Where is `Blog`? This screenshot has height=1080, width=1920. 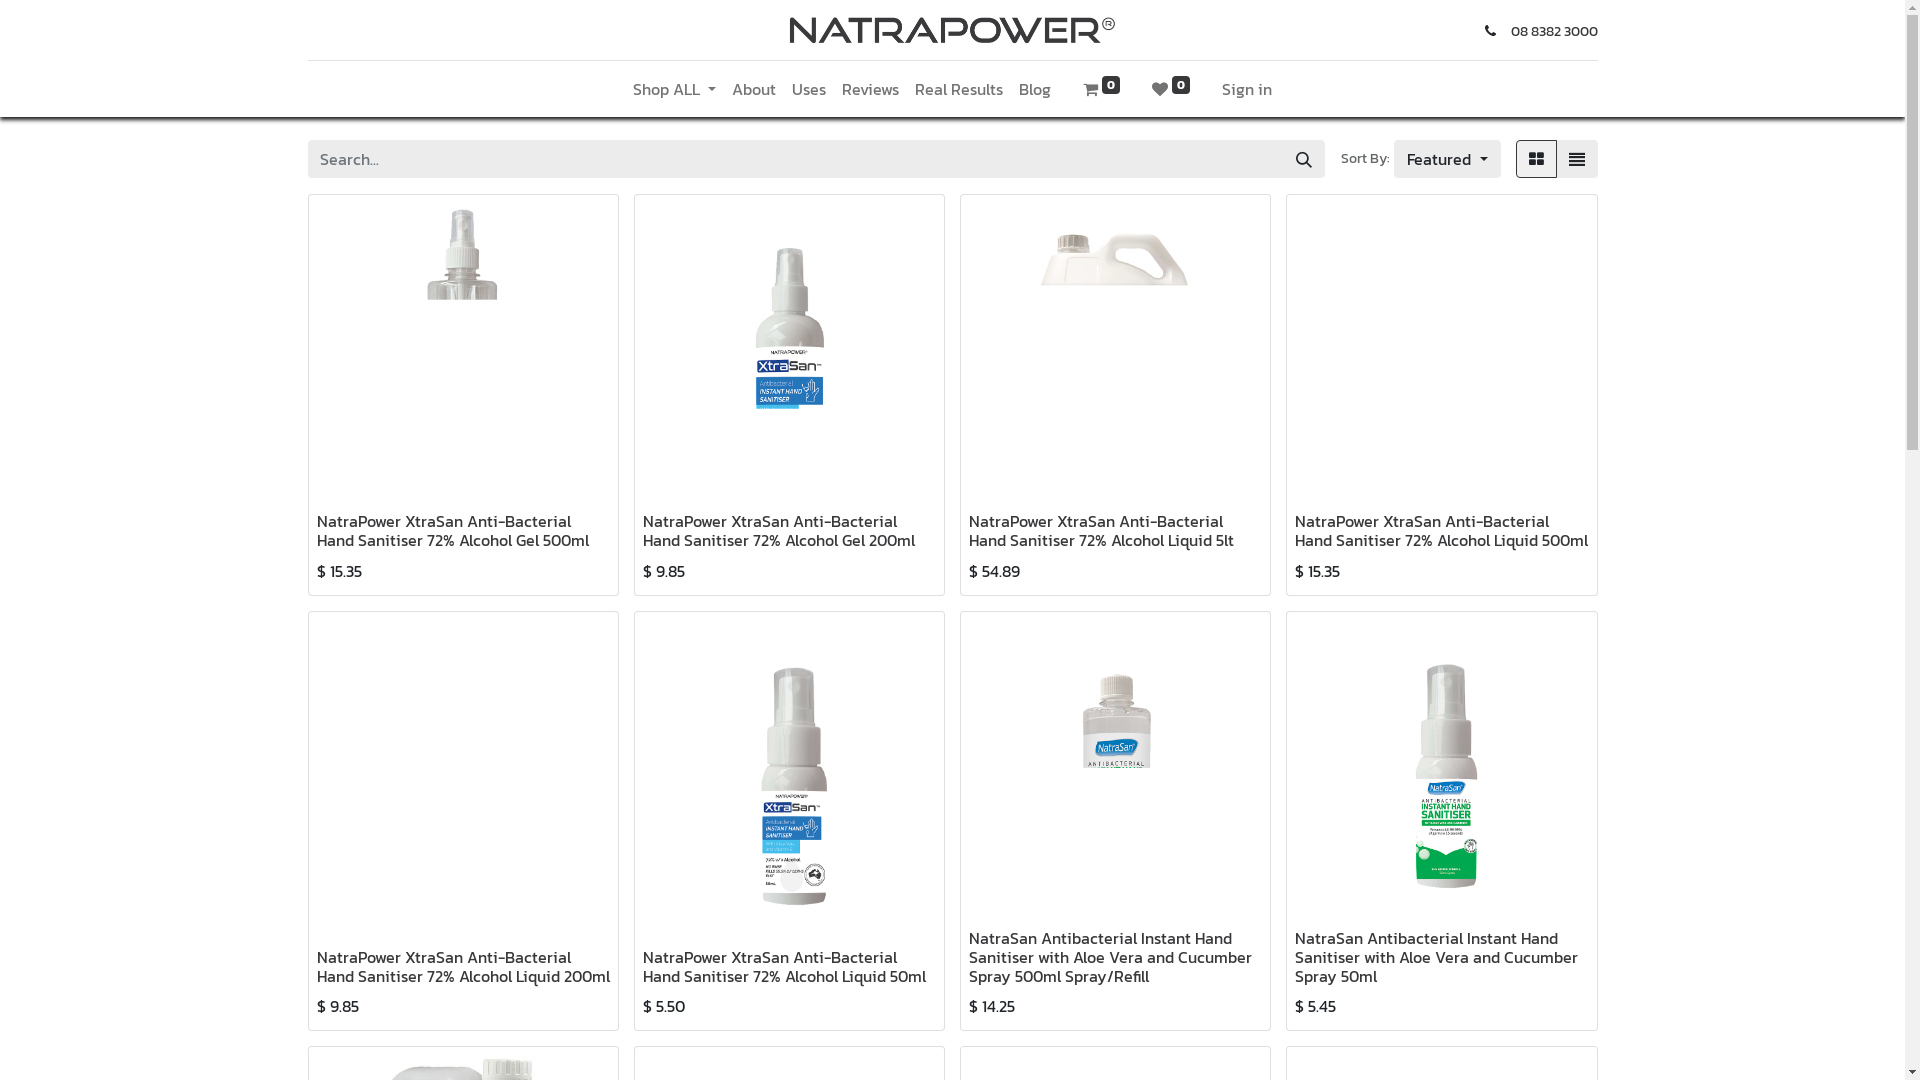
Blog is located at coordinates (1035, 89).